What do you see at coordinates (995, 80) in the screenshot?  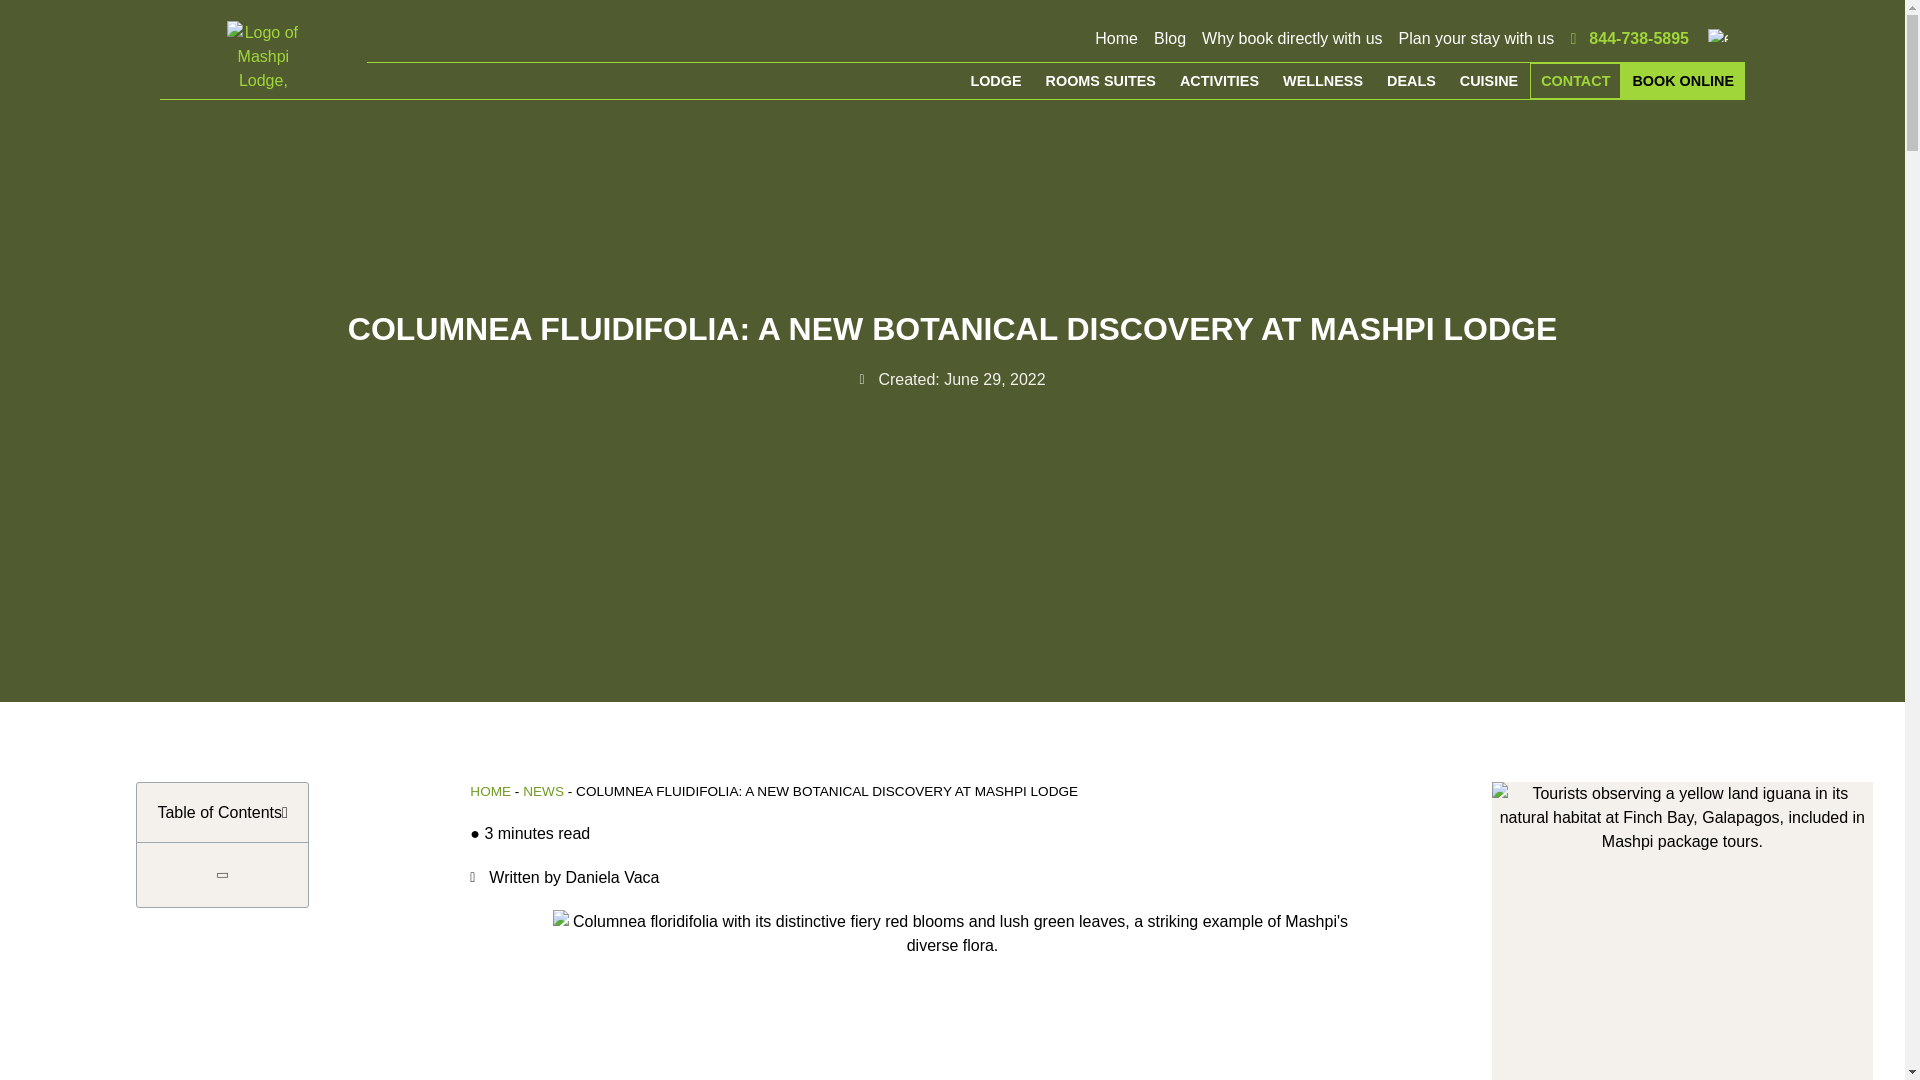 I see `LODGE` at bounding box center [995, 80].